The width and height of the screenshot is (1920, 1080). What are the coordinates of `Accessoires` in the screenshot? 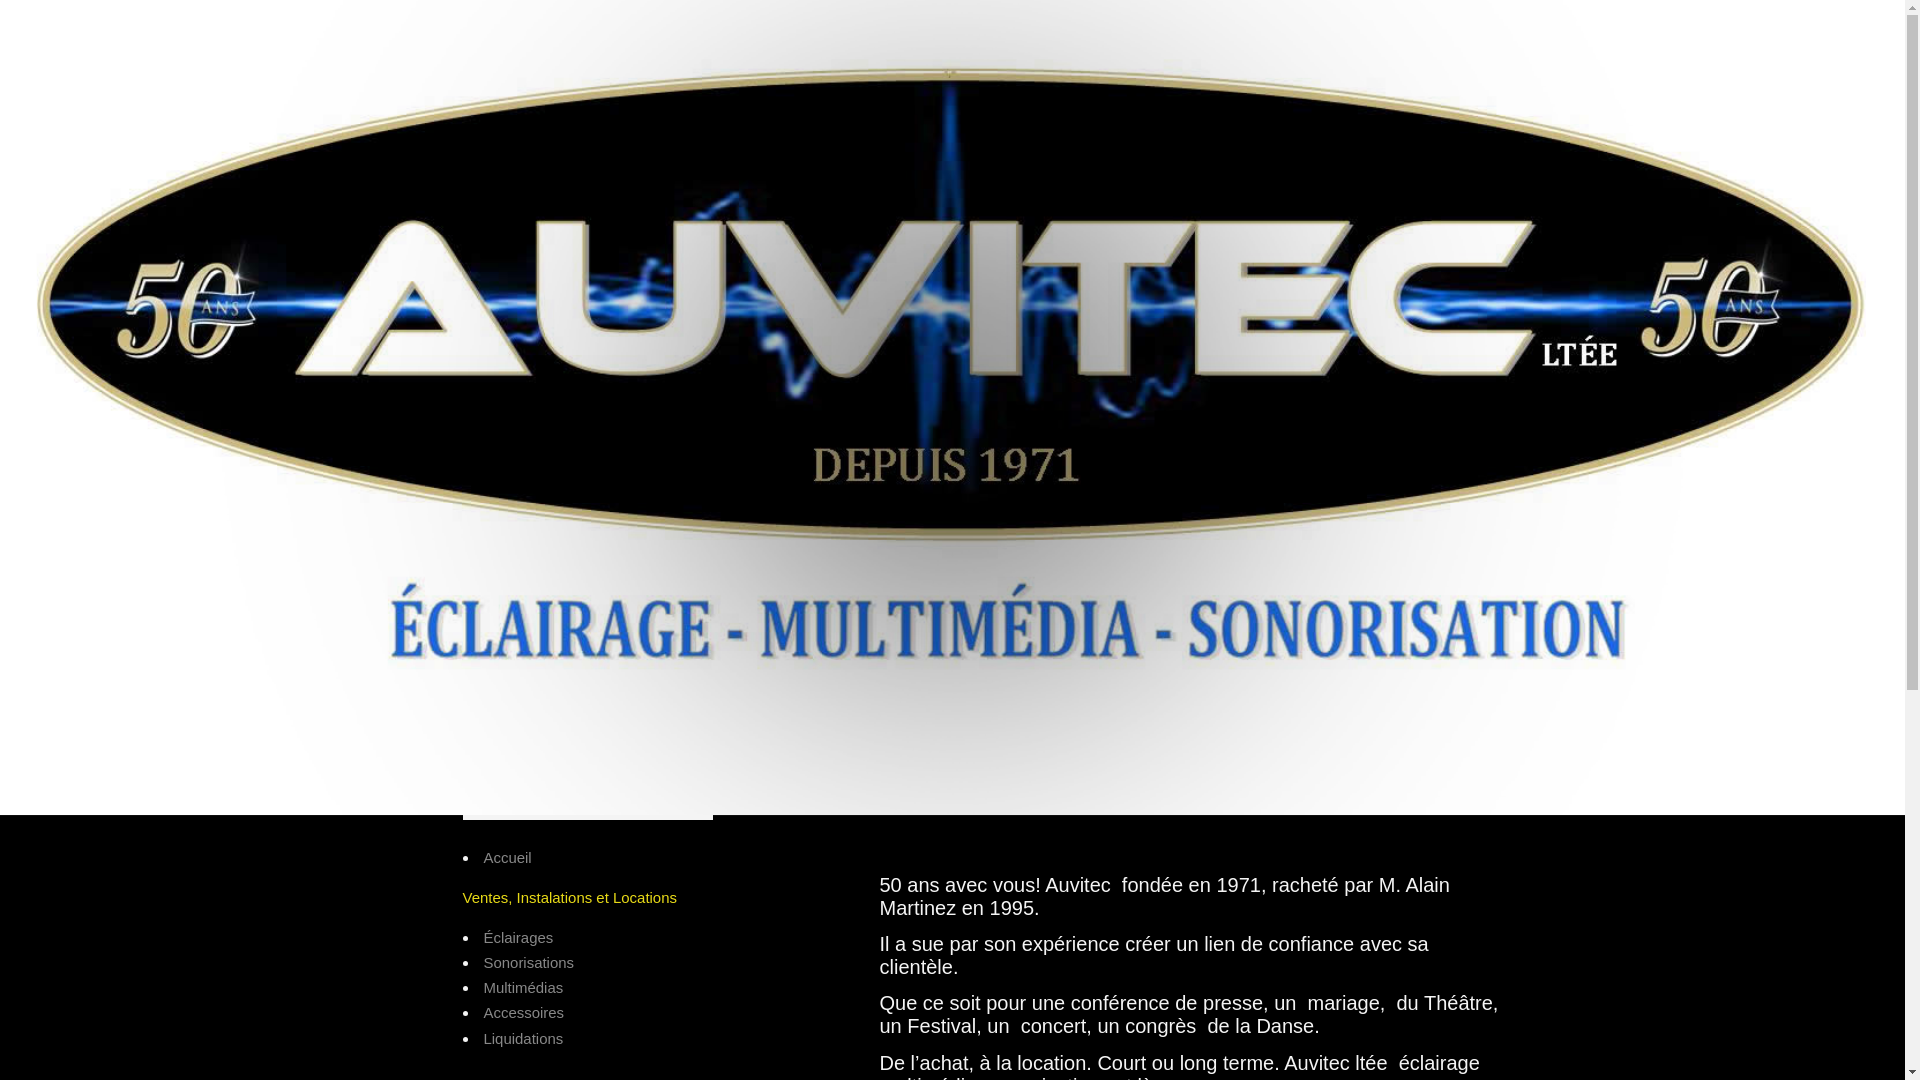 It's located at (524, 1012).